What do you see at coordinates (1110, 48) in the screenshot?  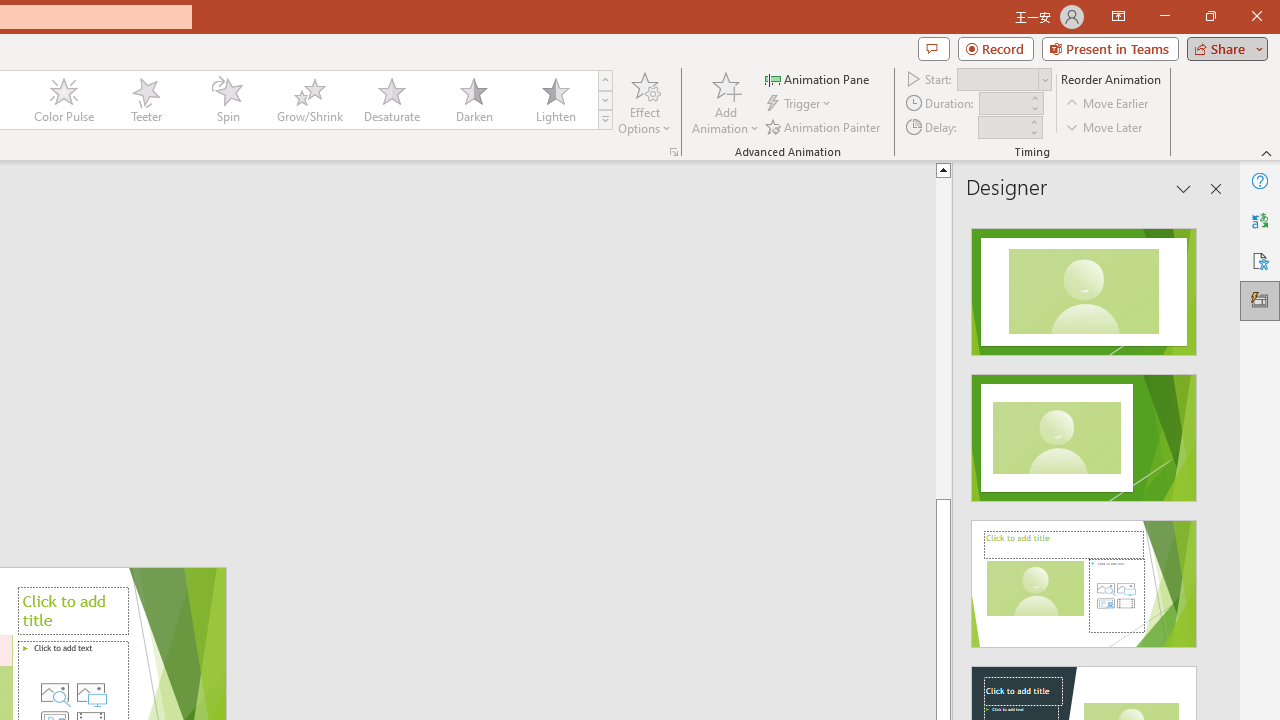 I see `Present in Teams` at bounding box center [1110, 48].